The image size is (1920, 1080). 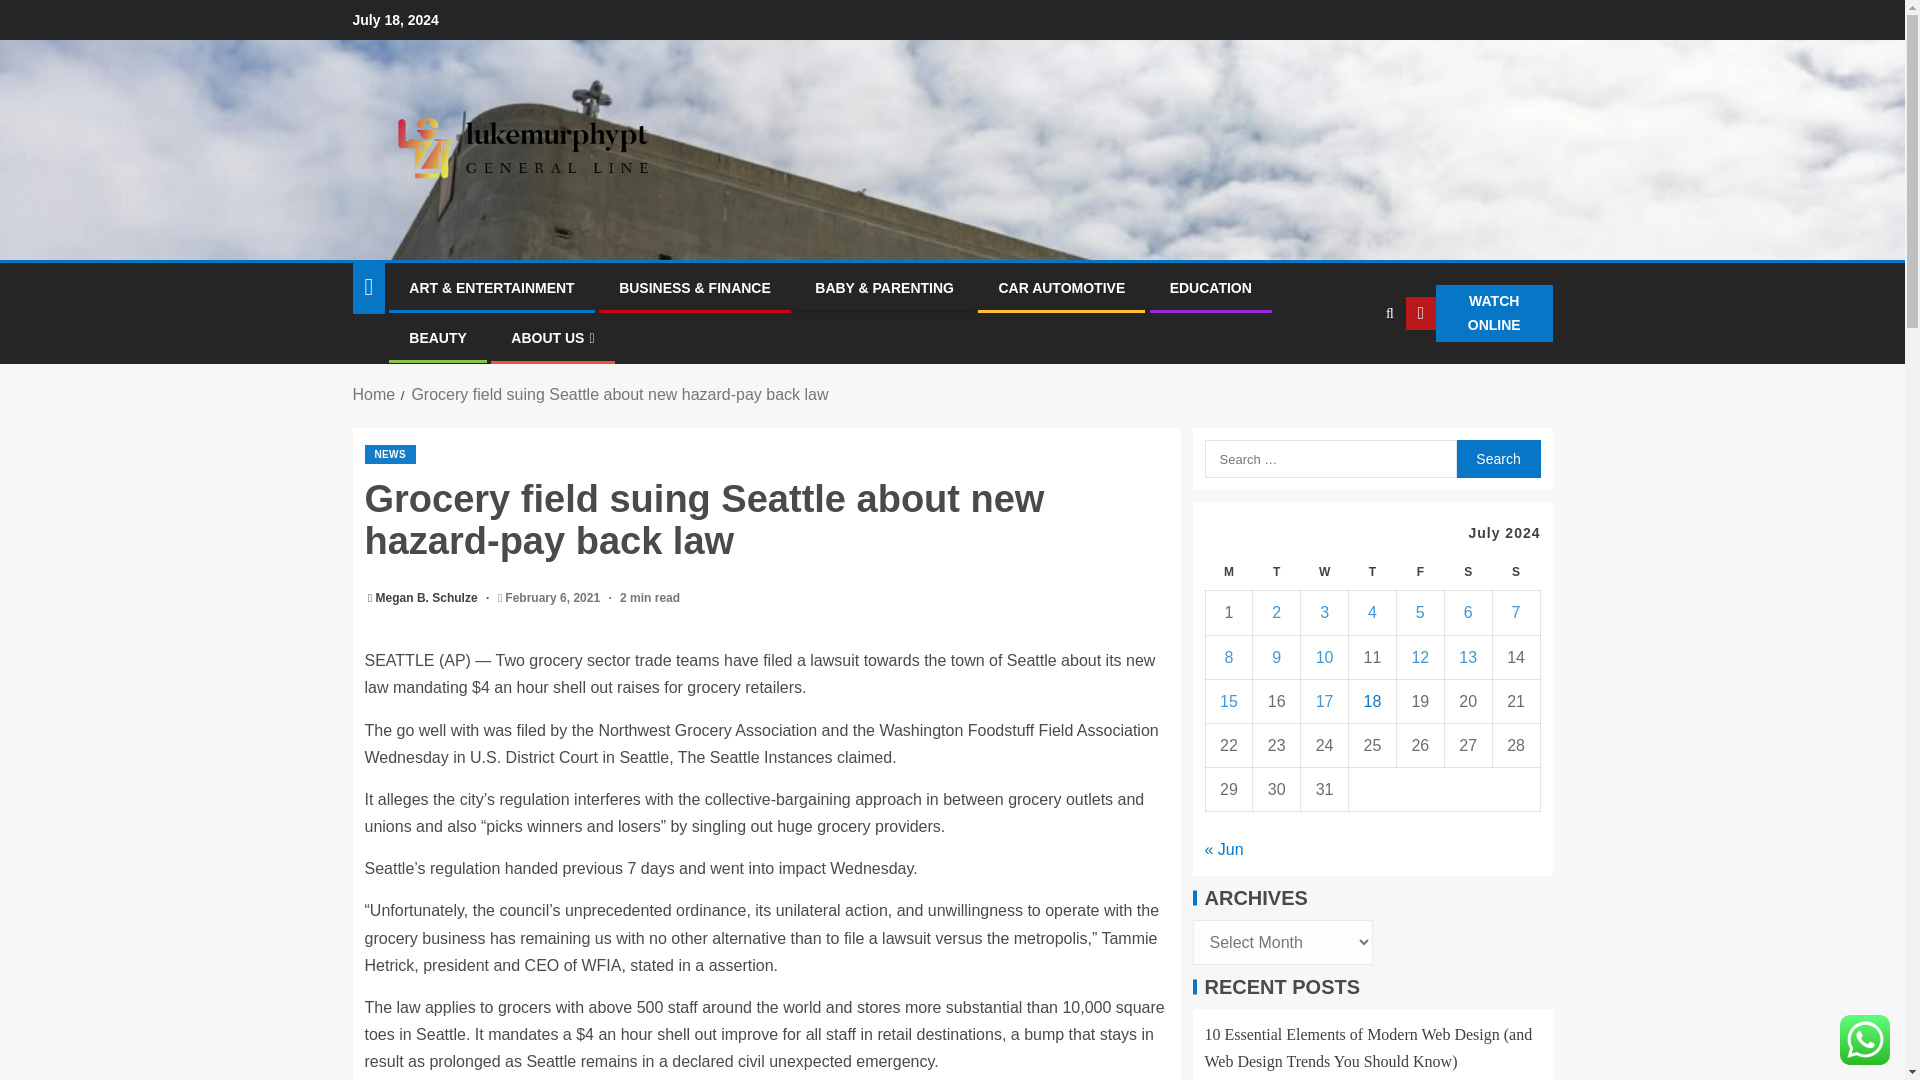 I want to click on Search, so click(x=1497, y=458).